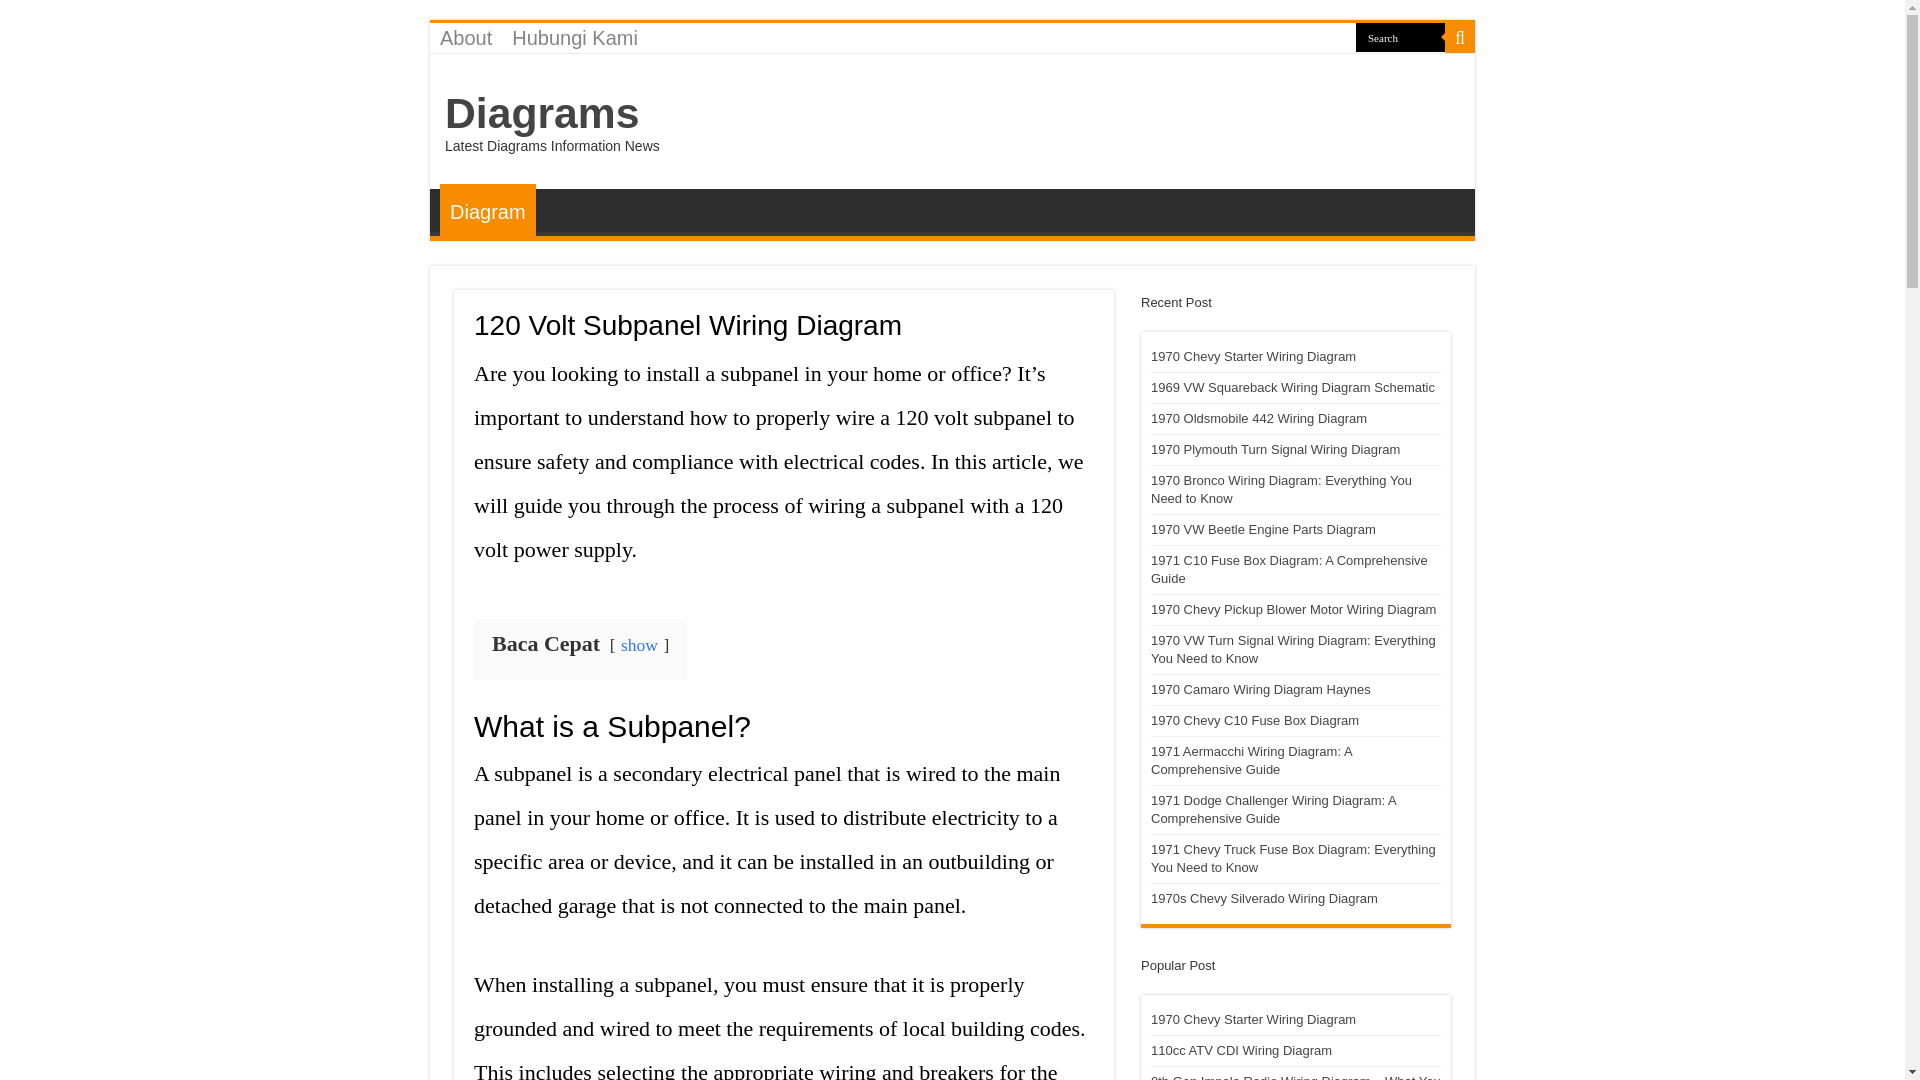 Image resolution: width=1920 pixels, height=1080 pixels. What do you see at coordinates (1252, 1019) in the screenshot?
I see `1970 Chevy Starter Wiring Diagram` at bounding box center [1252, 1019].